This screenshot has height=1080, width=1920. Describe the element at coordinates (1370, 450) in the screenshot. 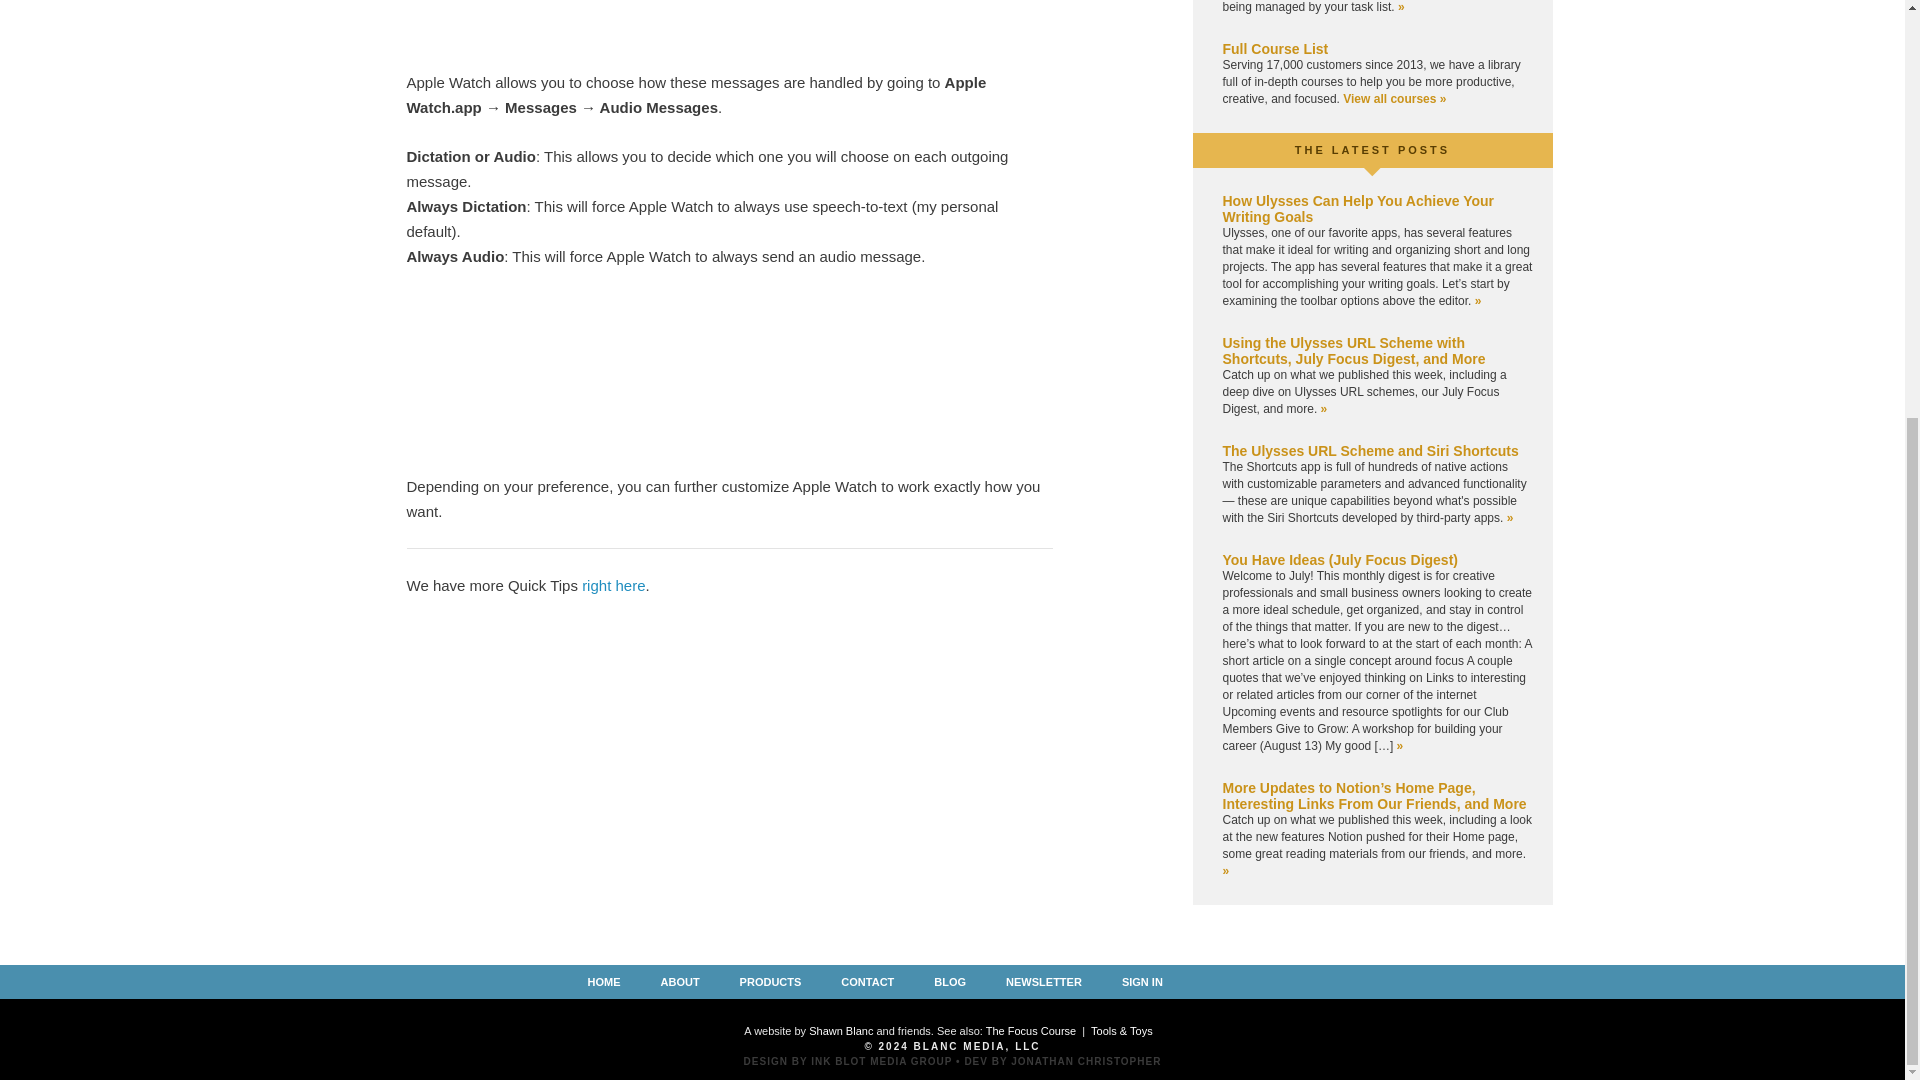

I see `The Ulysses URL Scheme and Siri Shortcuts` at that location.